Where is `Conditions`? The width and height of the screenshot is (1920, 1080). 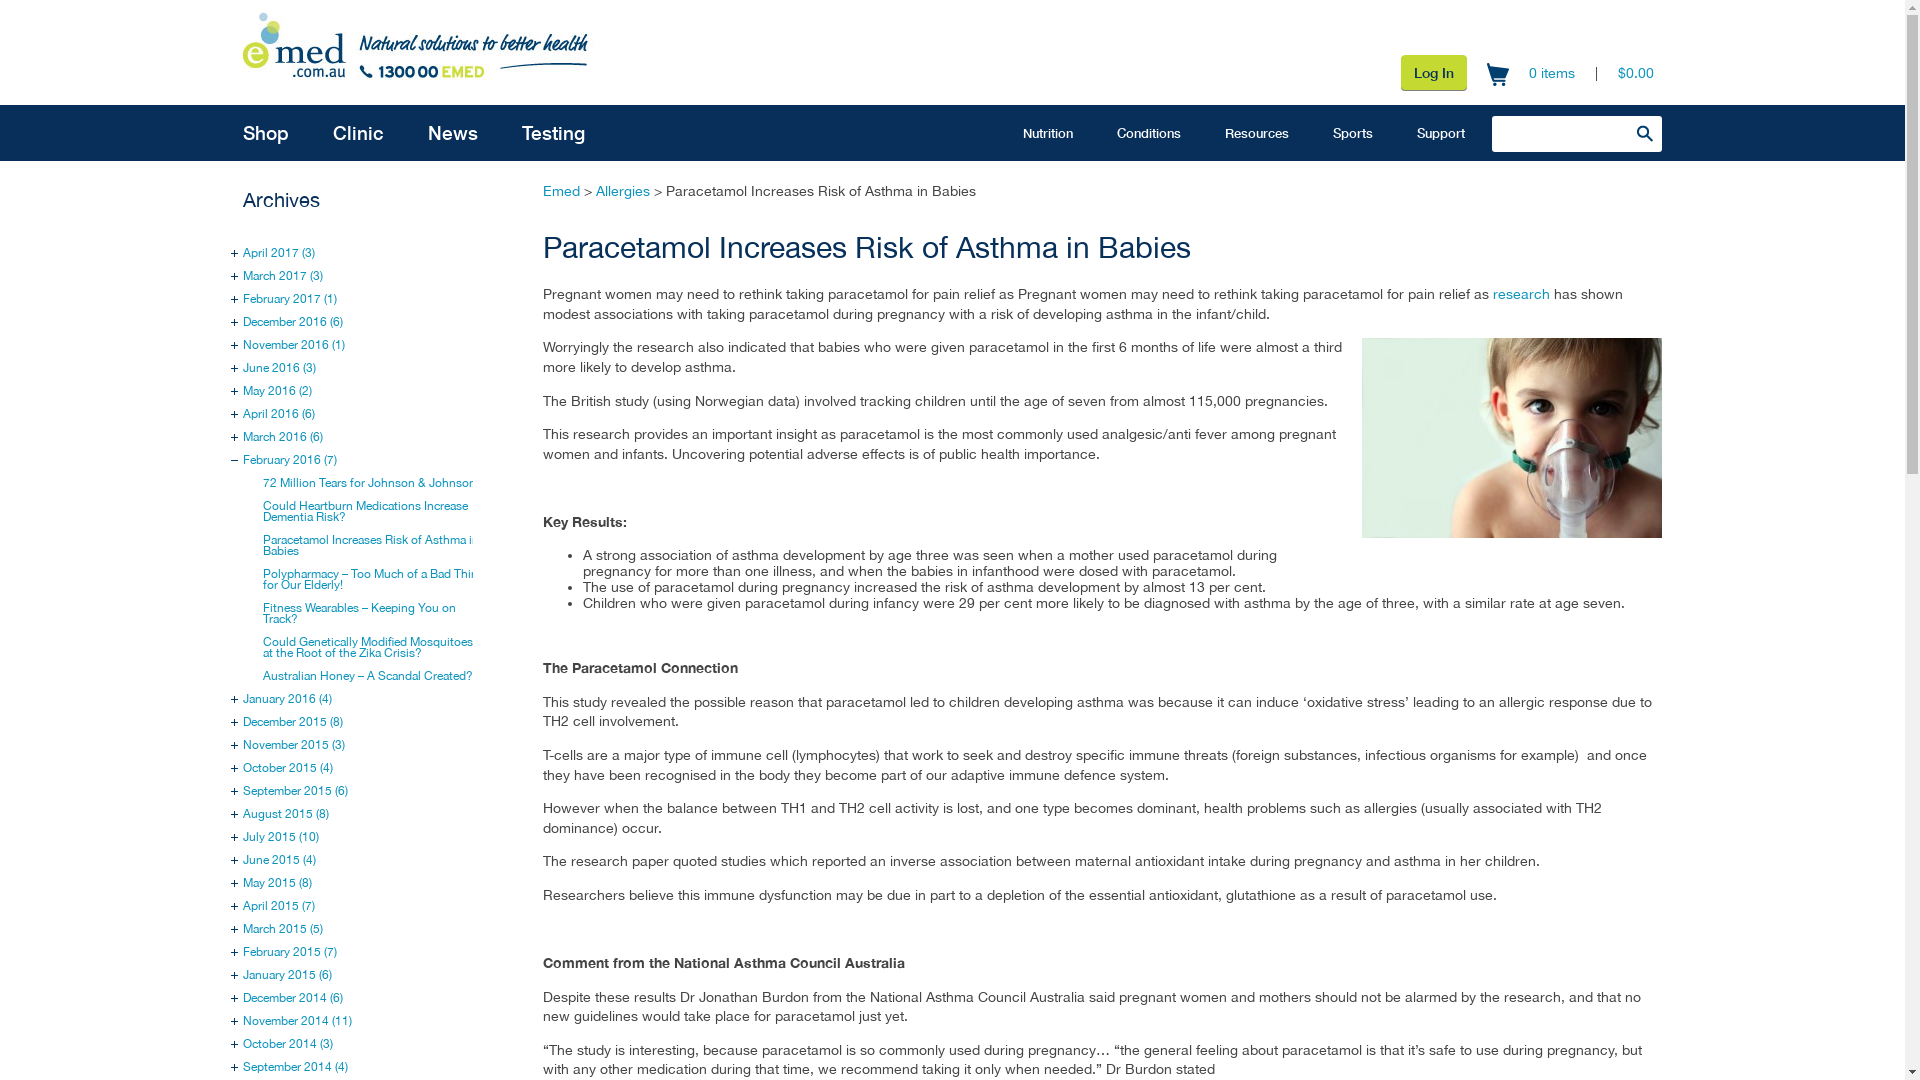
Conditions is located at coordinates (1149, 133).